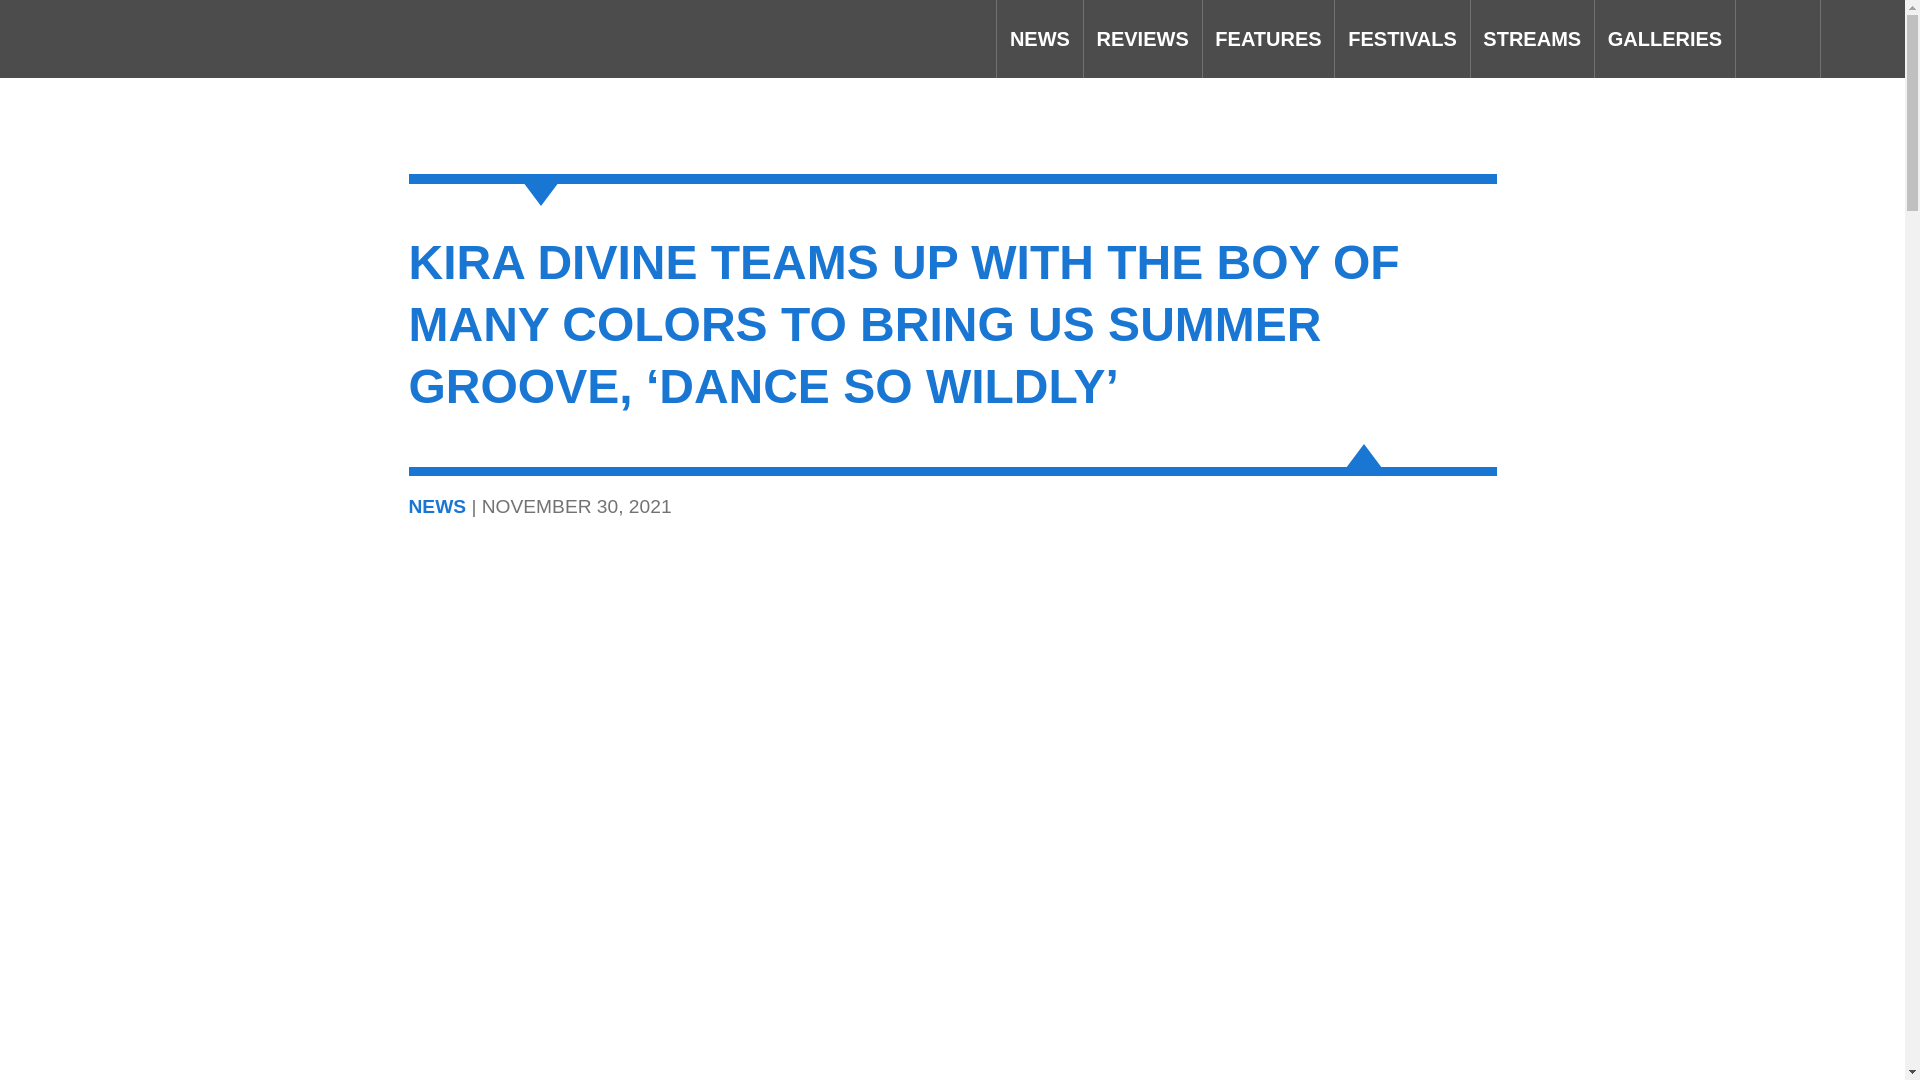 Image resolution: width=1920 pixels, height=1080 pixels. I want to click on Search, so click(1778, 38).